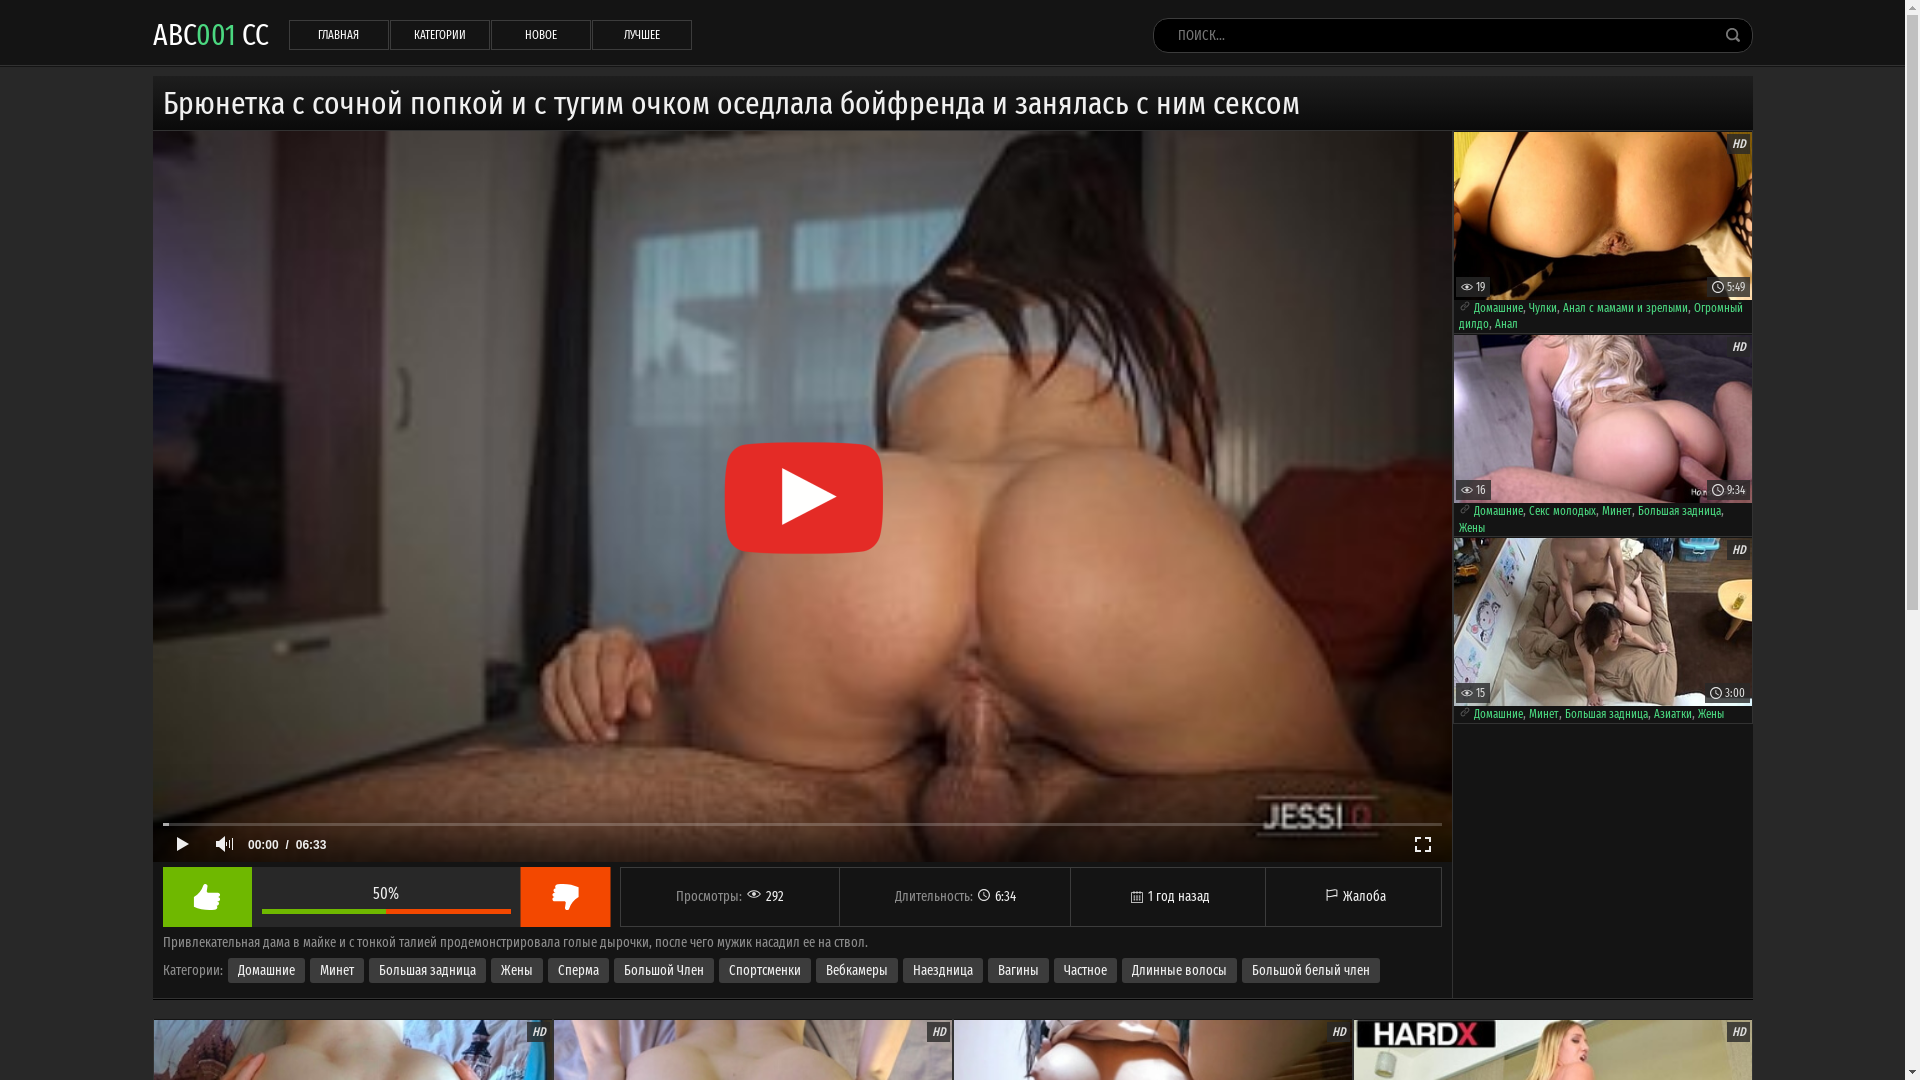  What do you see at coordinates (210, 34) in the screenshot?
I see `ABC001 CC` at bounding box center [210, 34].